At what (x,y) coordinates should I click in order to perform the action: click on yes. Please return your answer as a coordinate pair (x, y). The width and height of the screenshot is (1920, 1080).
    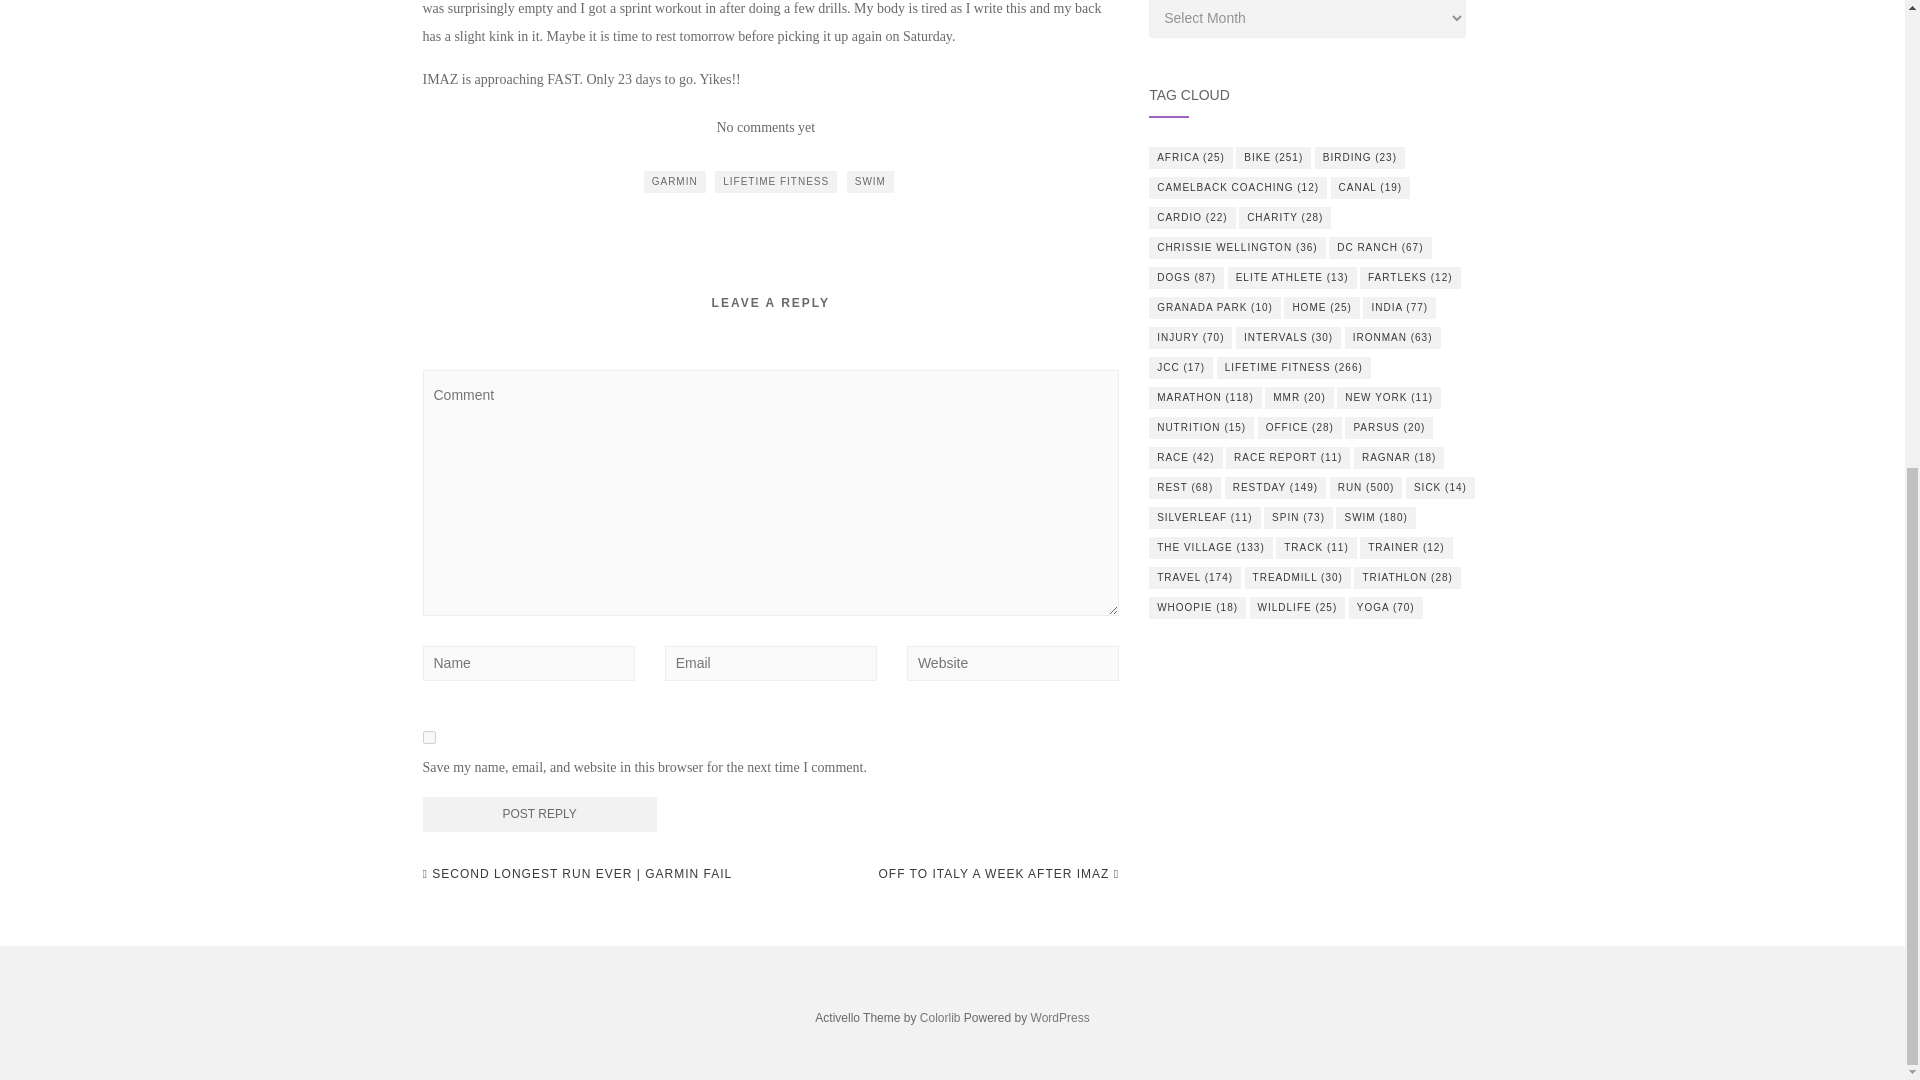
    Looking at the image, I should click on (428, 738).